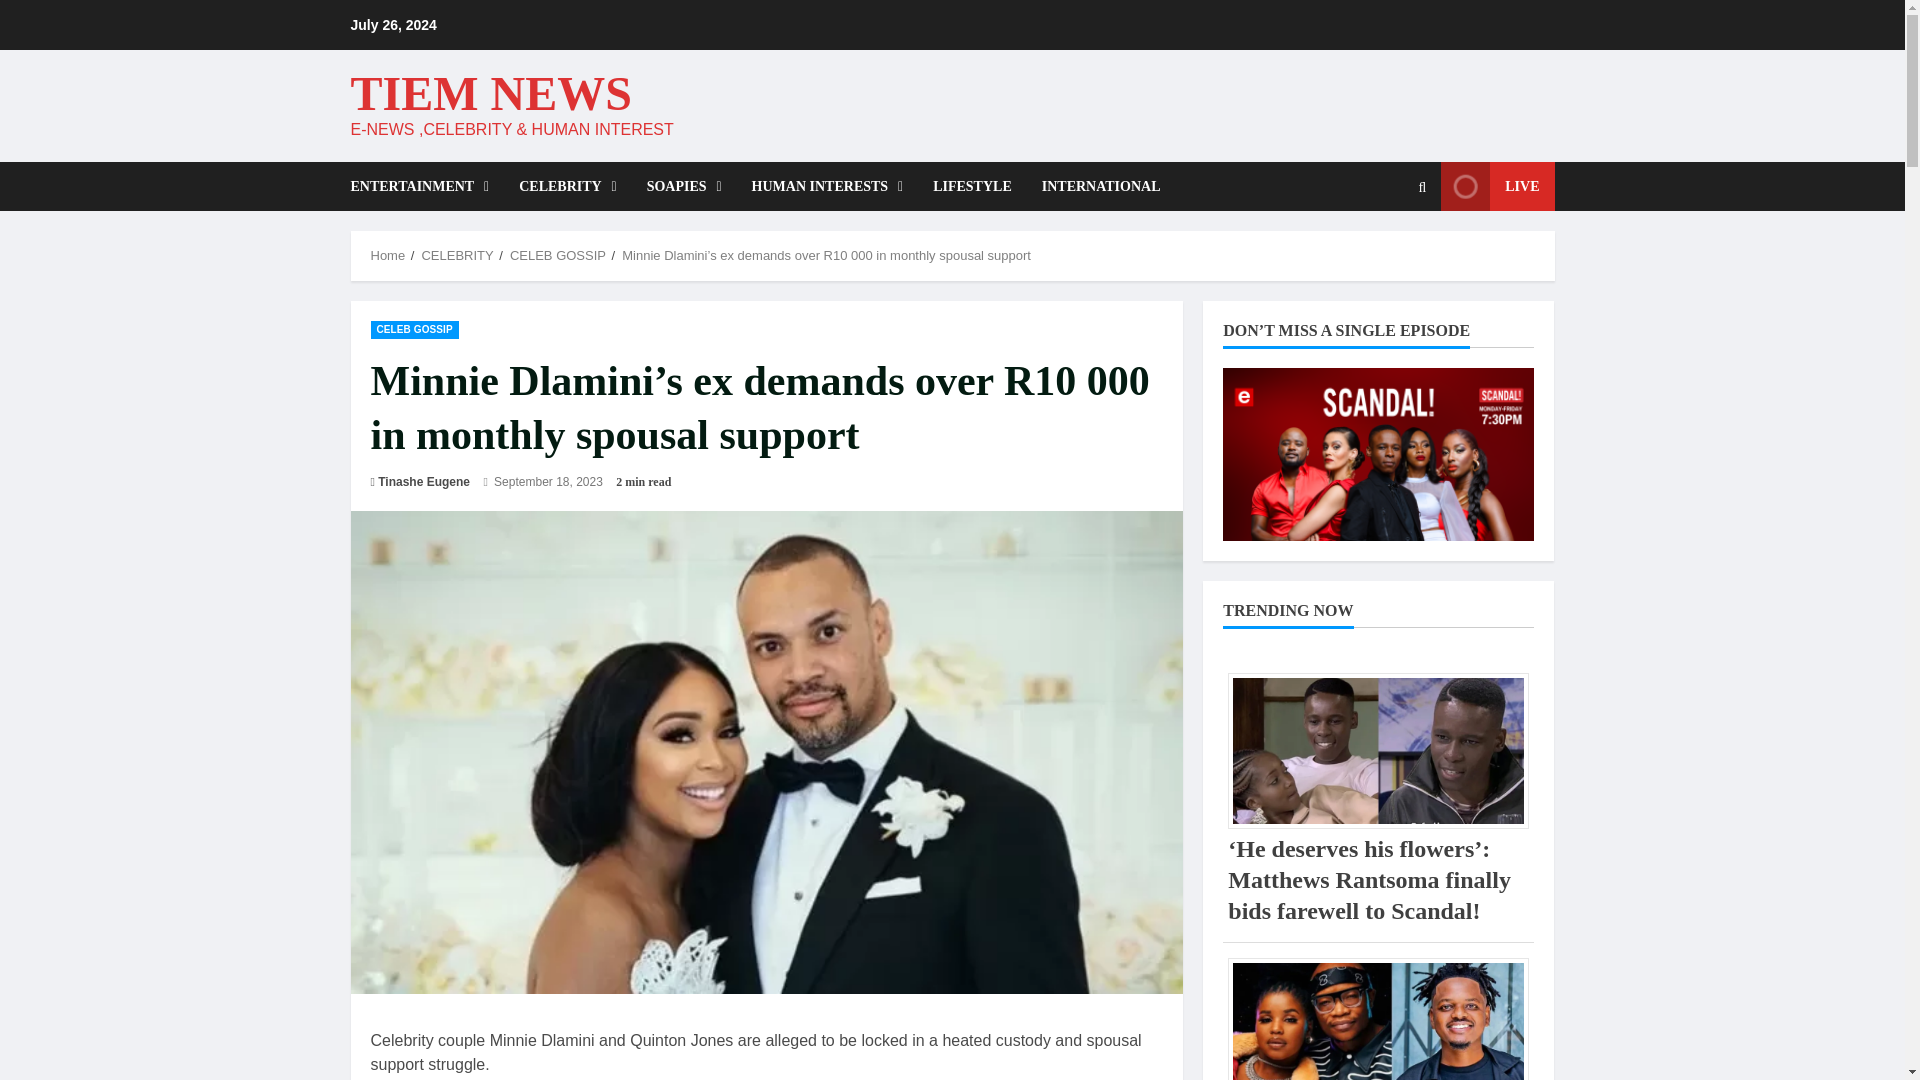 The height and width of the screenshot is (1080, 1920). What do you see at coordinates (490, 92) in the screenshot?
I see `TIEM NEWS` at bounding box center [490, 92].